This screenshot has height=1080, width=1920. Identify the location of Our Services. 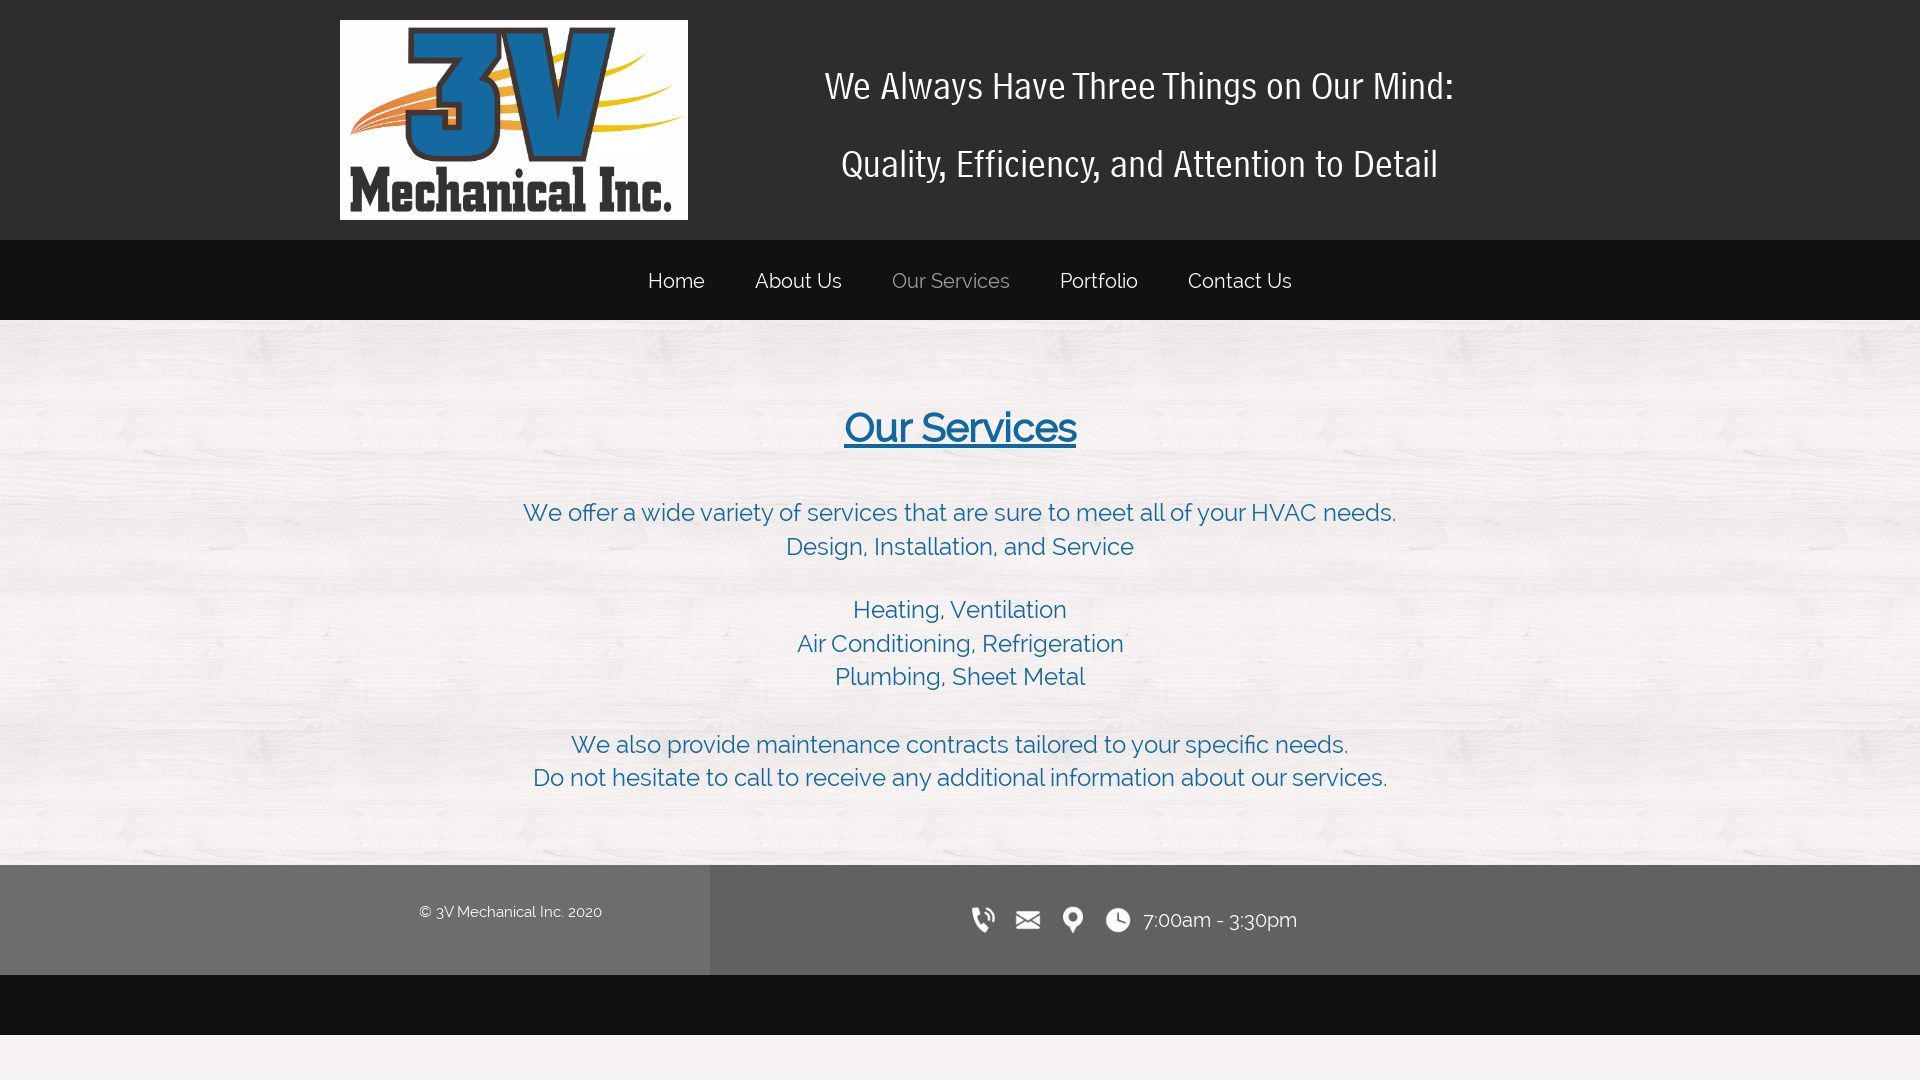
(950, 285).